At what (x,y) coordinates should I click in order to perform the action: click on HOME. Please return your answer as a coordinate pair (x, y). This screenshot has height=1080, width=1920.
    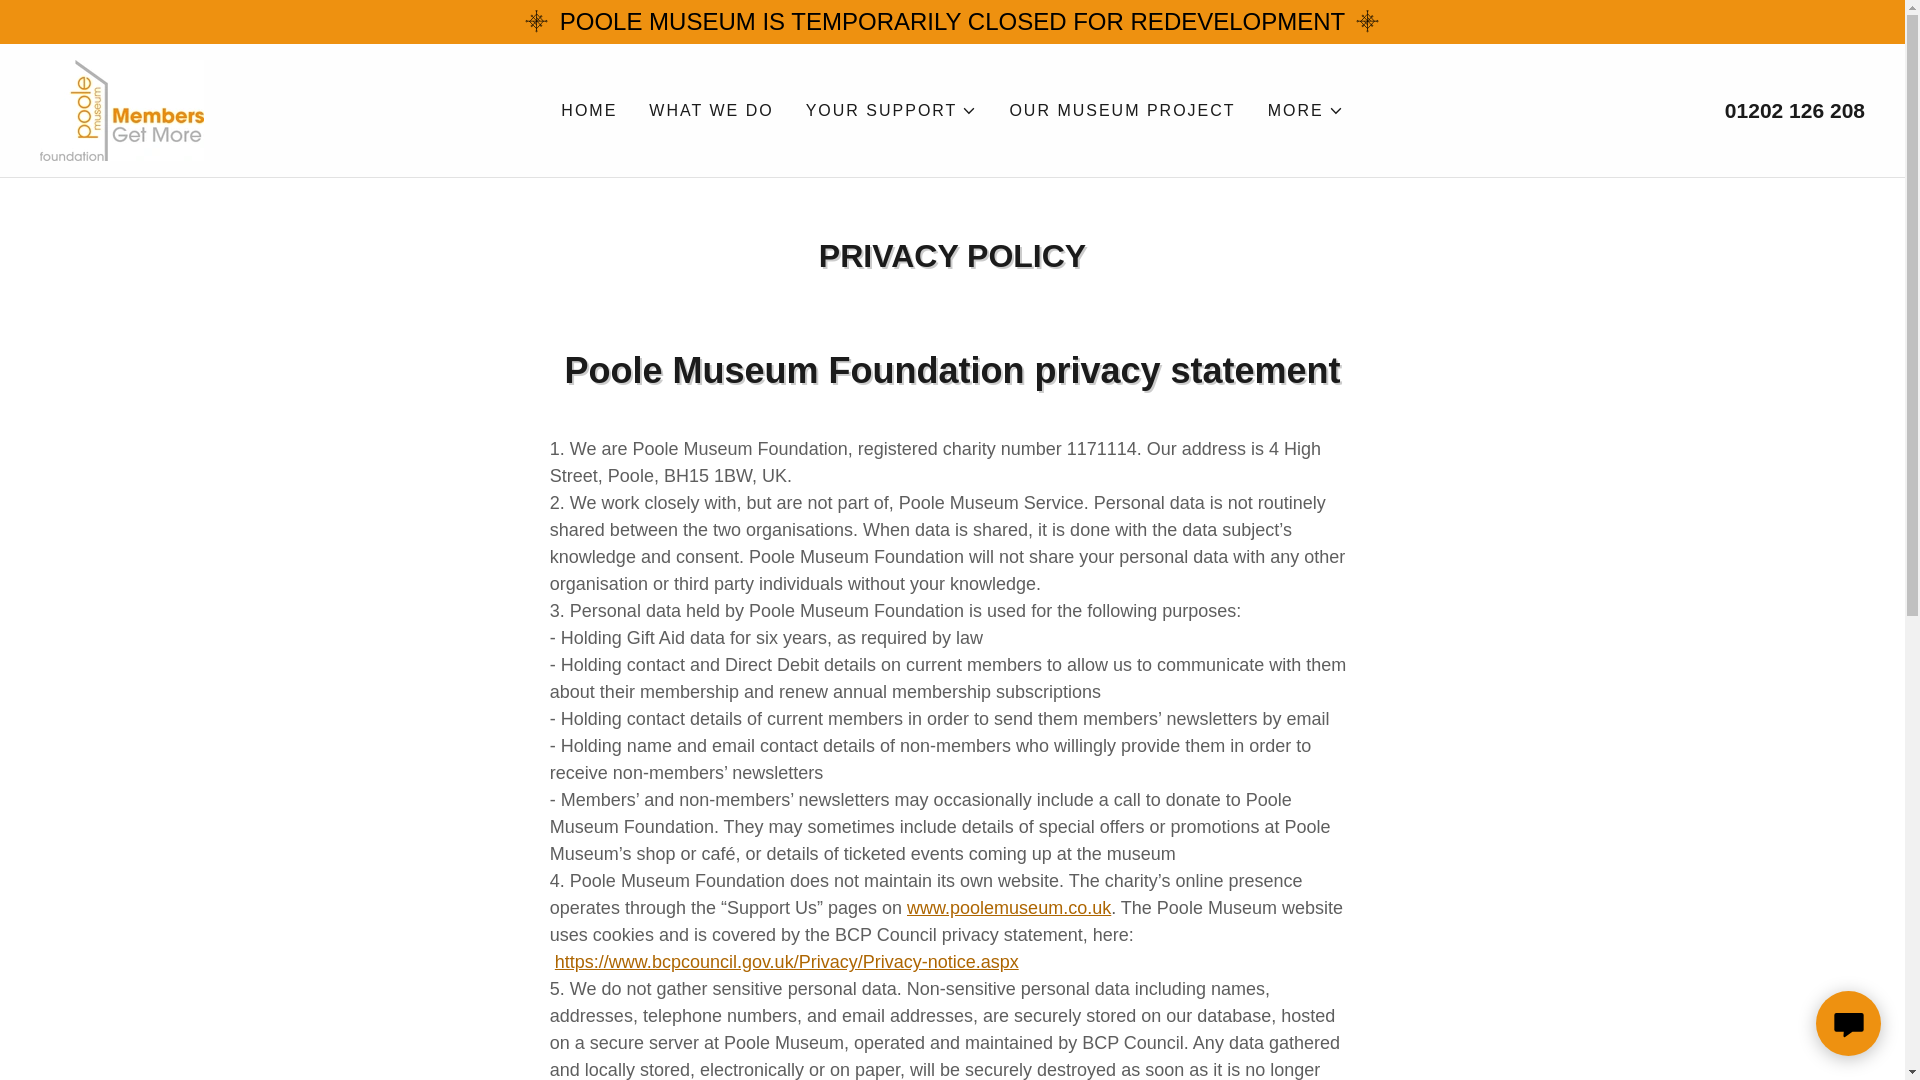
    Looking at the image, I should click on (588, 110).